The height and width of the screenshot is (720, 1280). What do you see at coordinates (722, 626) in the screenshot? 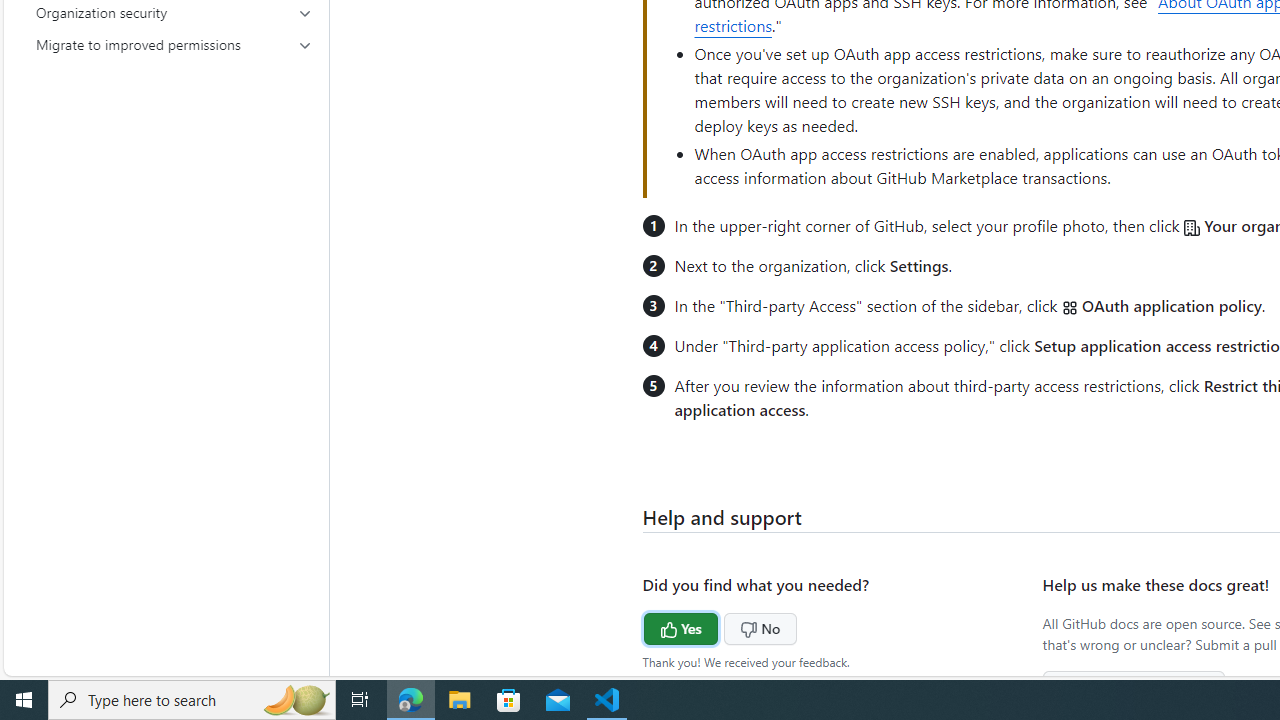
I see `No` at bounding box center [722, 626].